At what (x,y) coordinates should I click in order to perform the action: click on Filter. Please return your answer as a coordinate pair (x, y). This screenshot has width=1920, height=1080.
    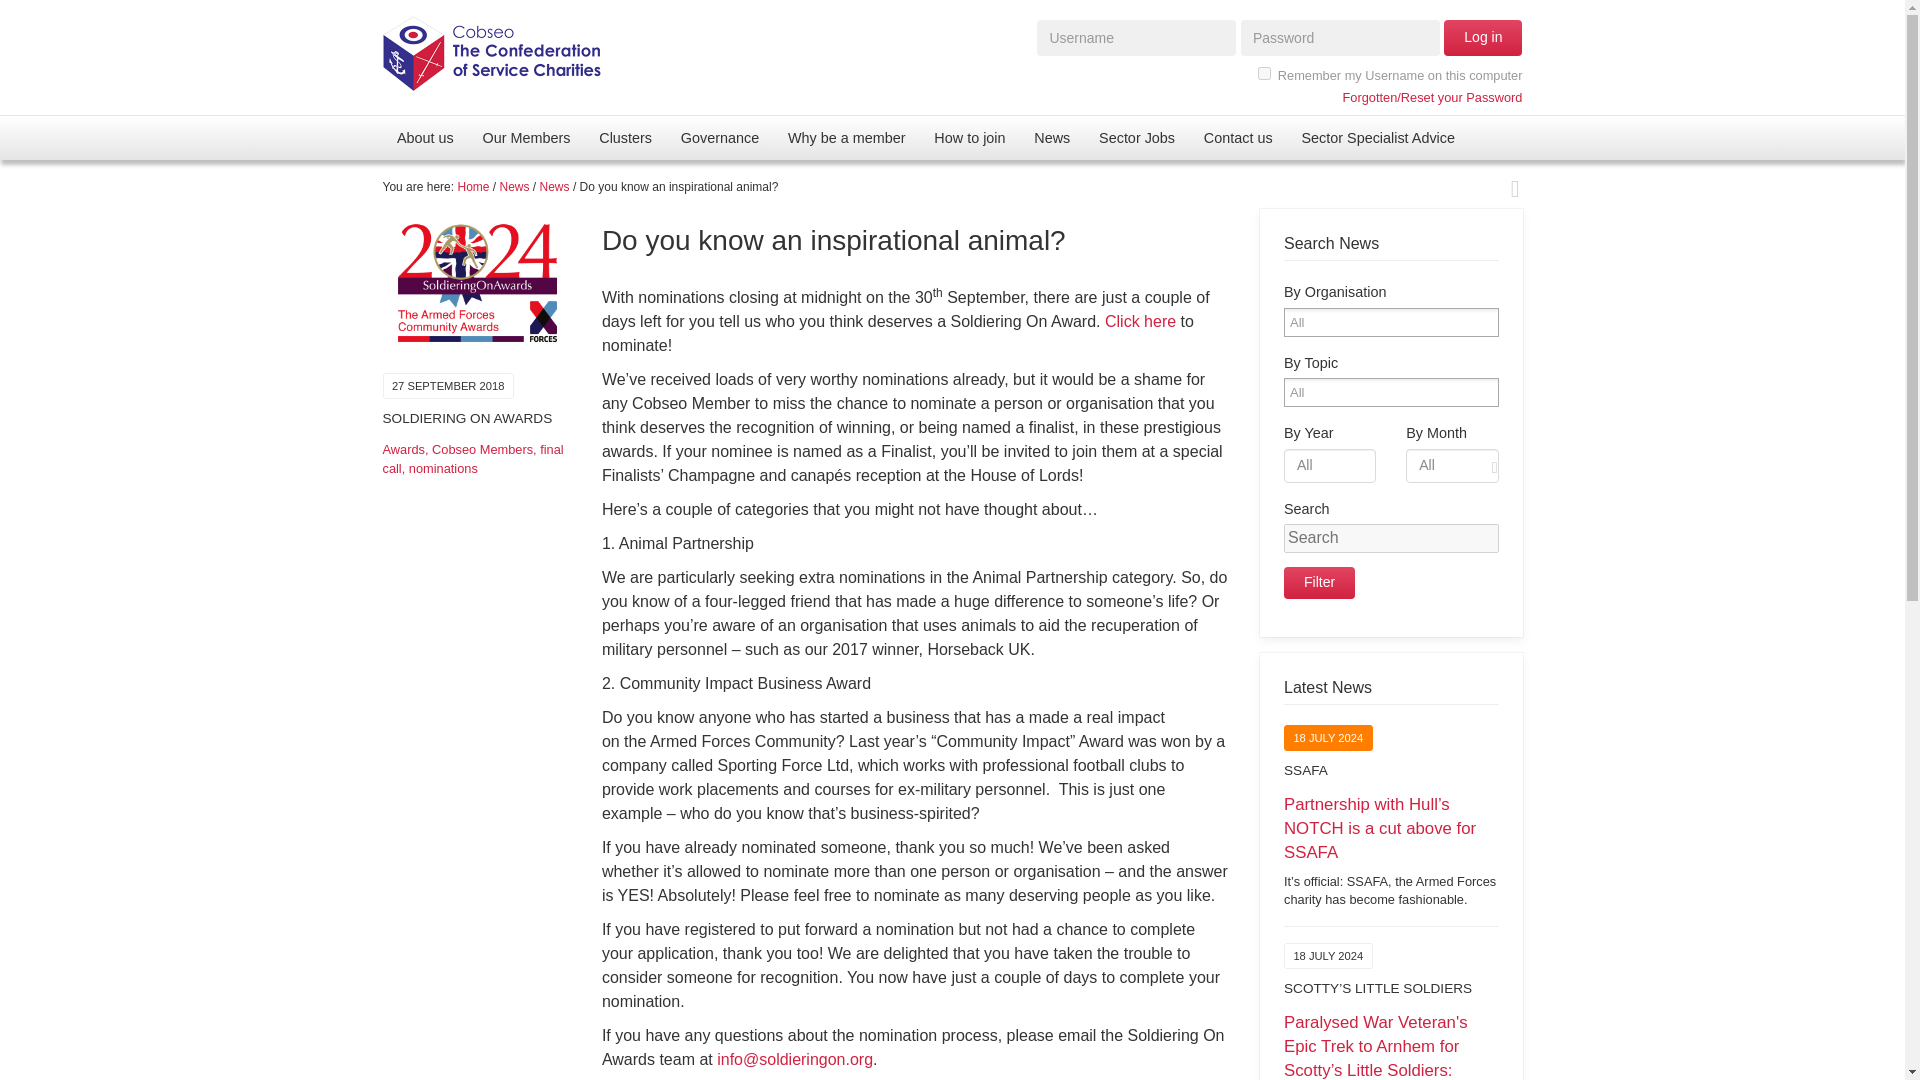
    Looking at the image, I should click on (1320, 583).